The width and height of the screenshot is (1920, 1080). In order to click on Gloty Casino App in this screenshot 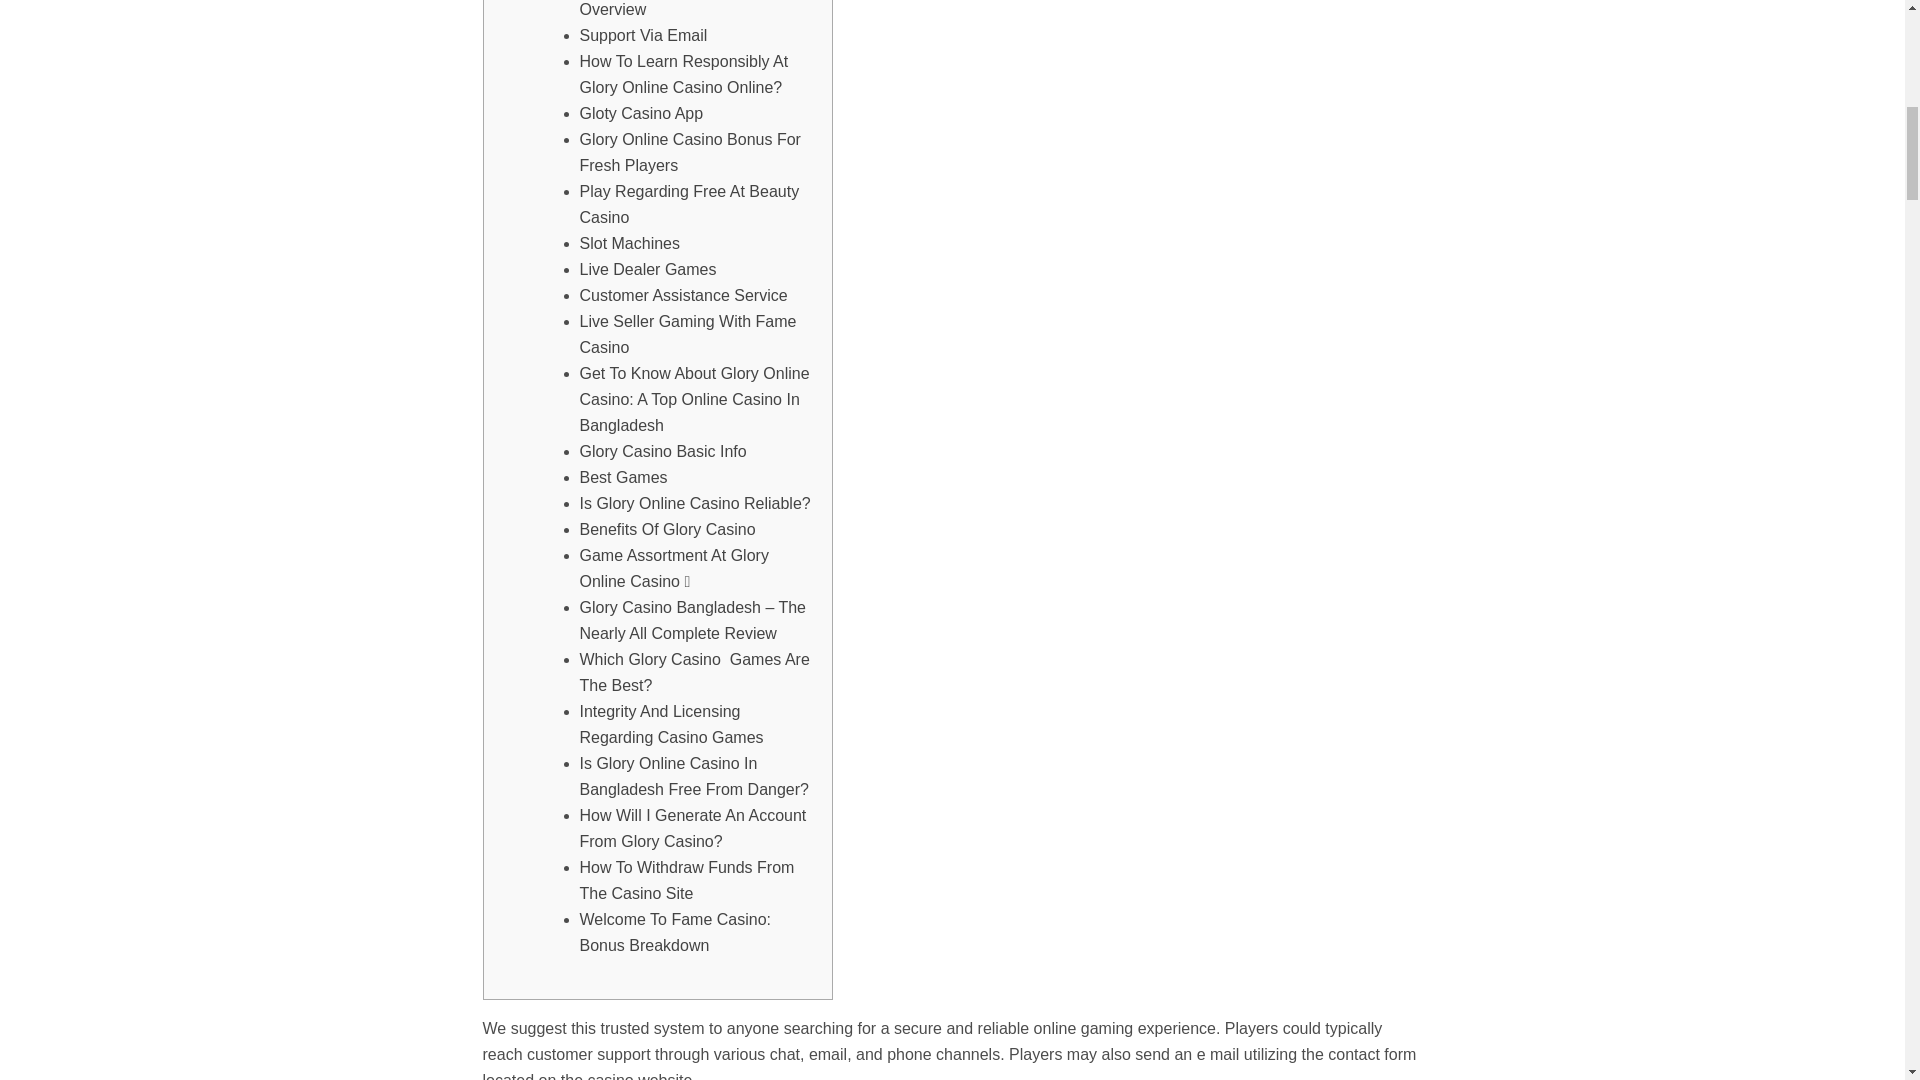, I will do `click(642, 113)`.